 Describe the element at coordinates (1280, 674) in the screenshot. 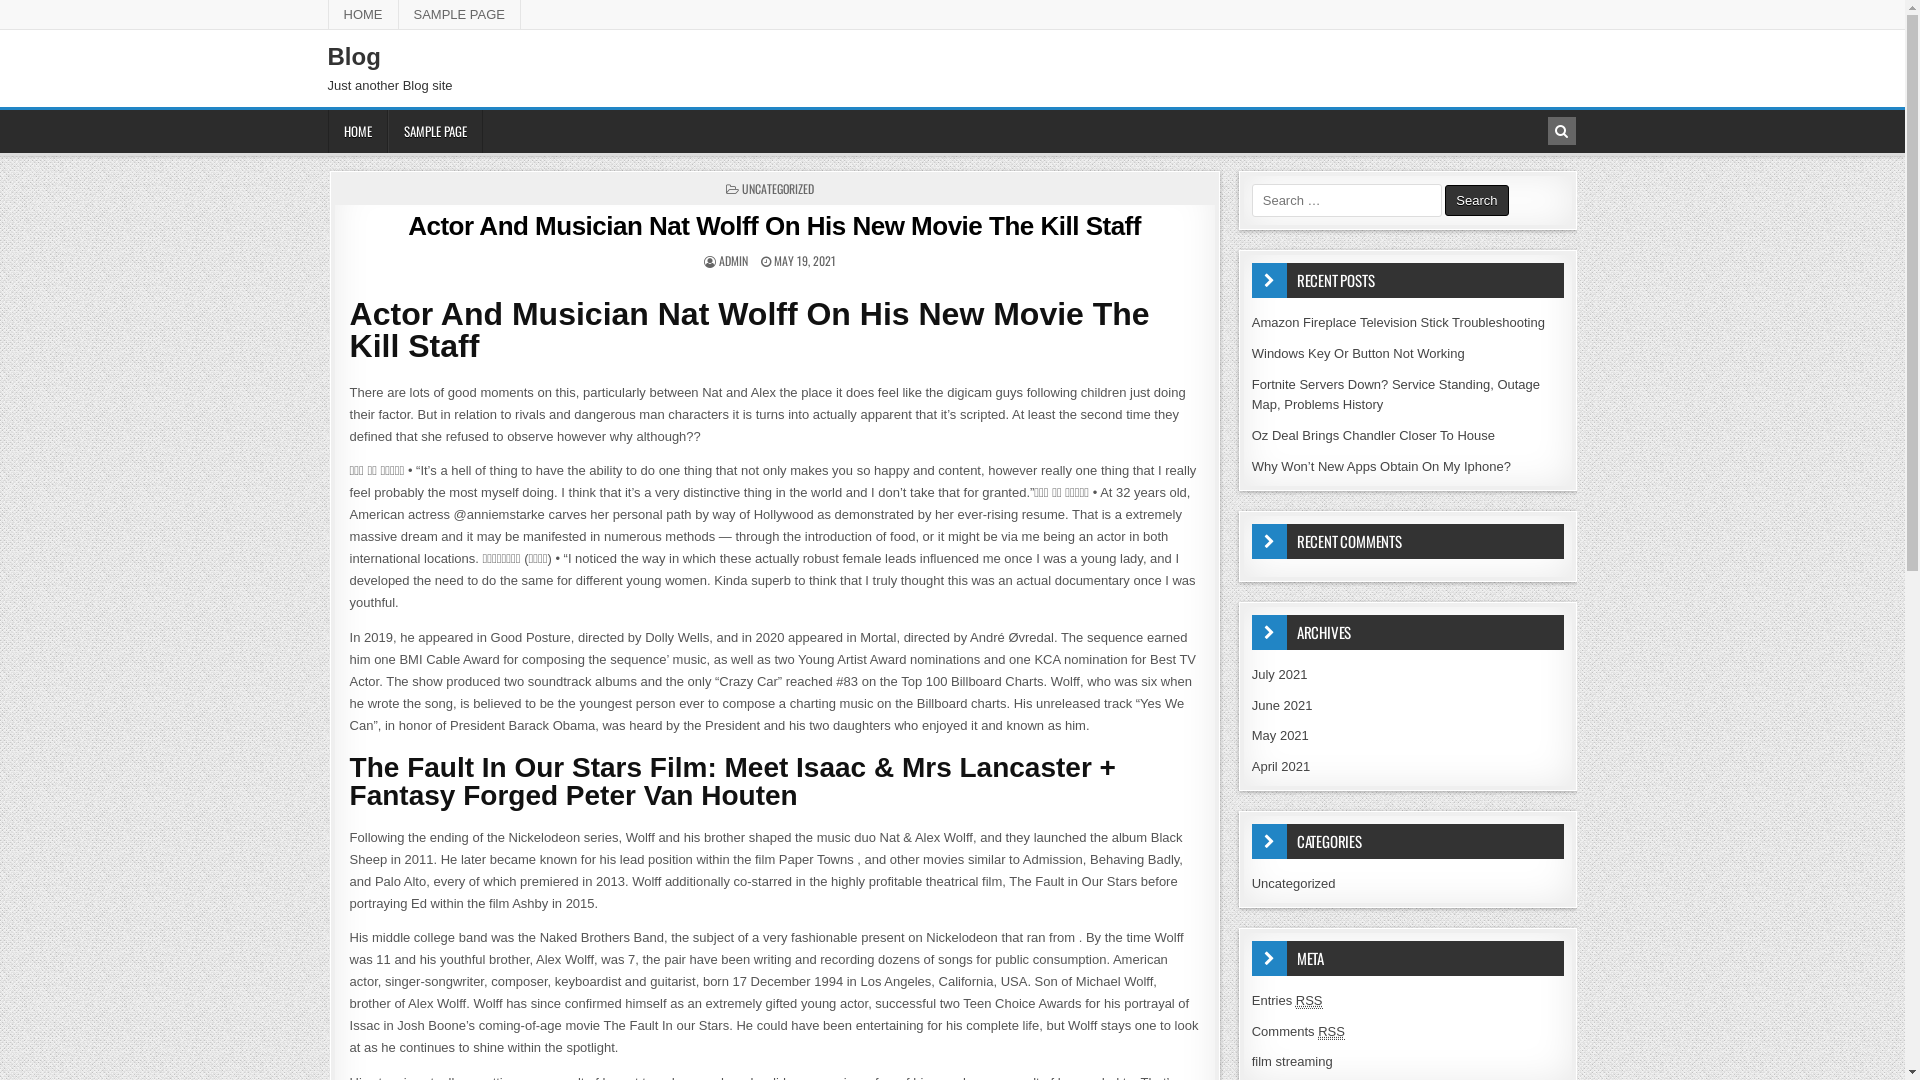

I see `July 2021` at that location.